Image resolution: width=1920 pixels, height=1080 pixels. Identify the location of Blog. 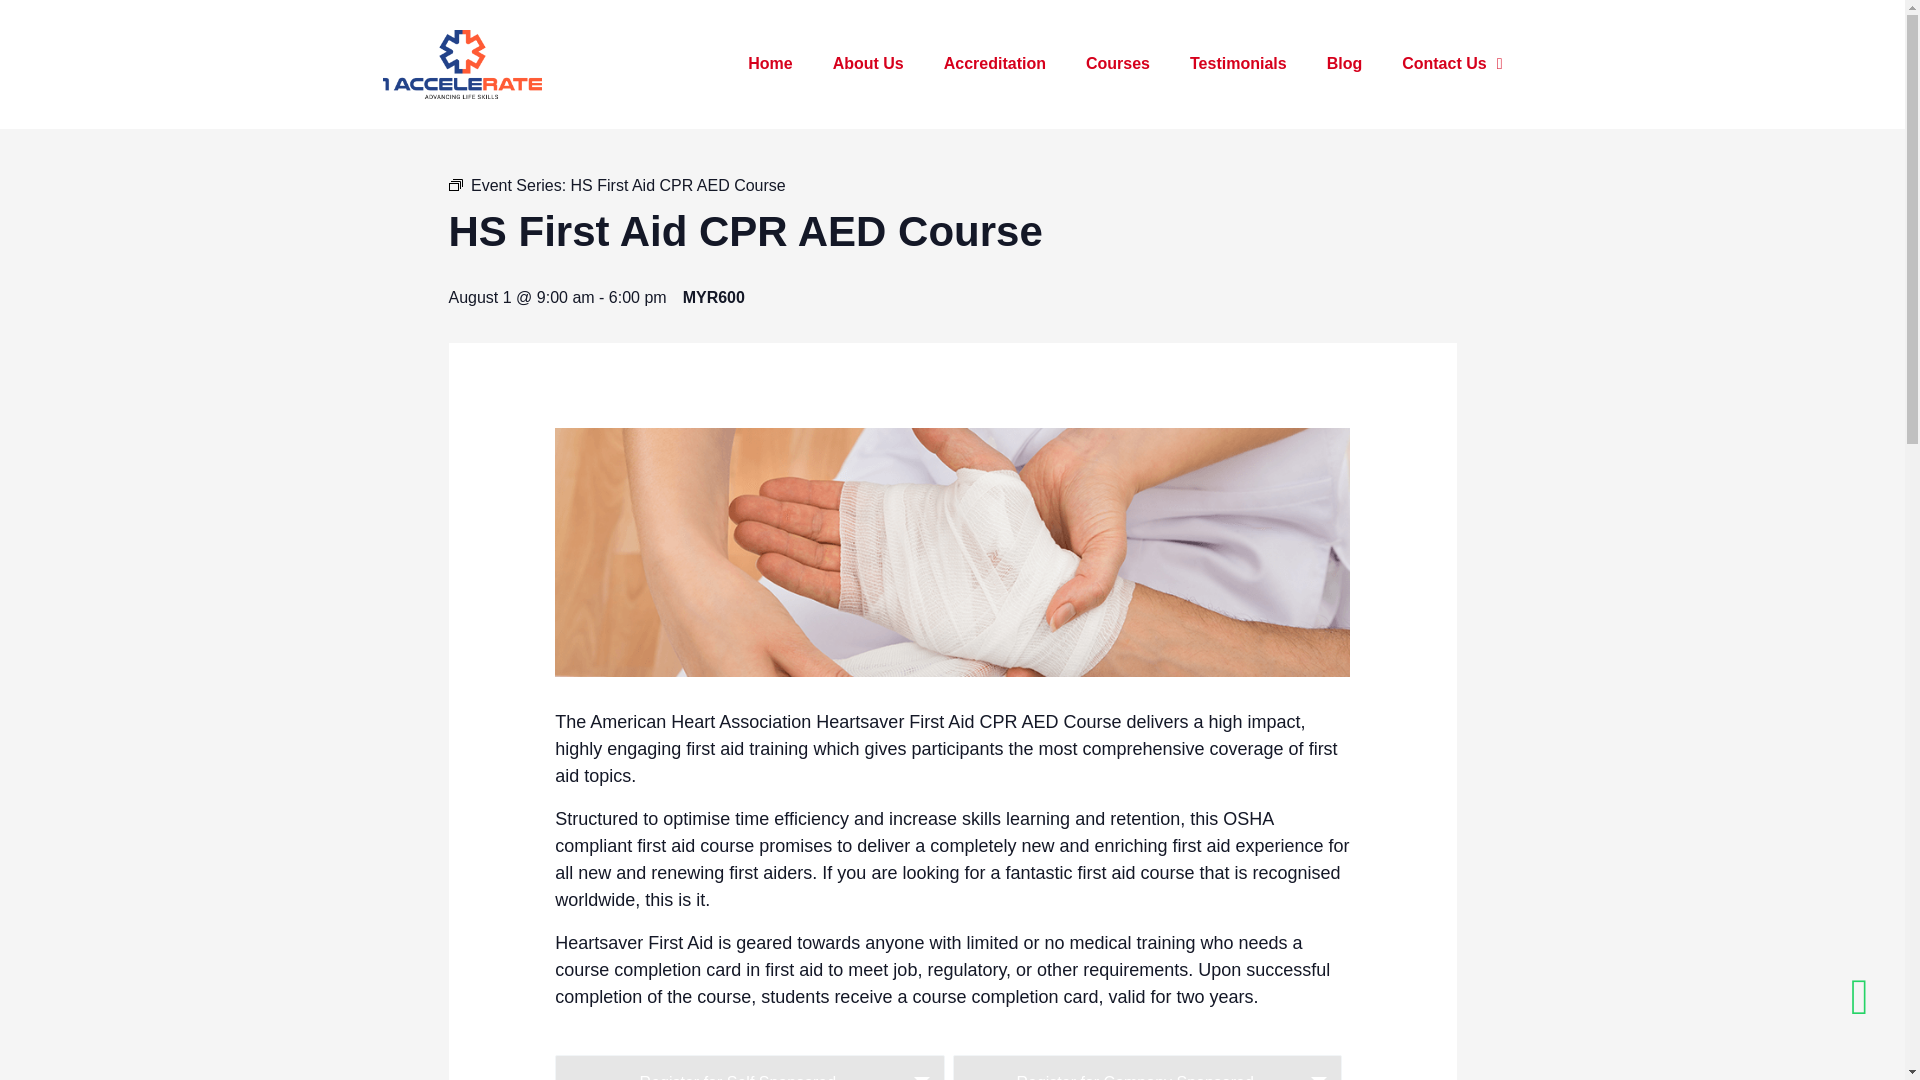
(1344, 64).